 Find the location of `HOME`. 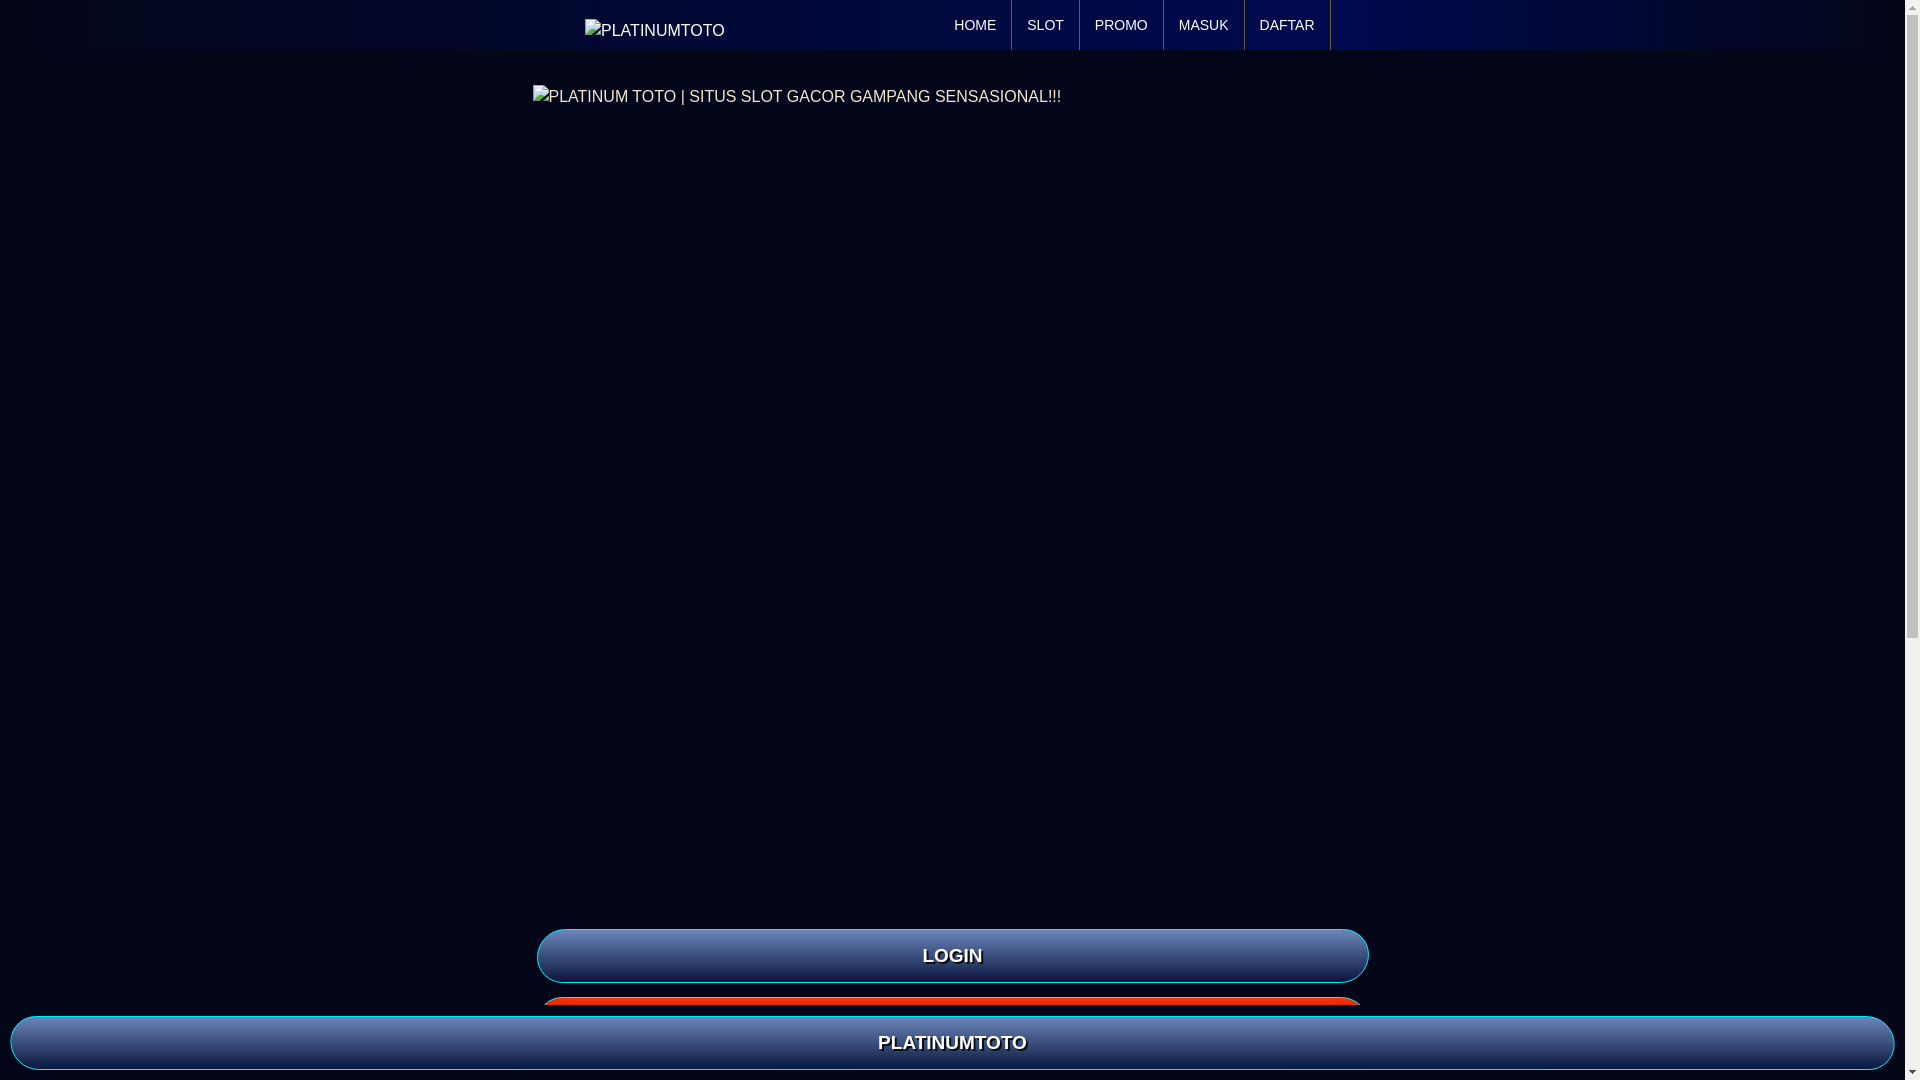

HOME is located at coordinates (974, 24).